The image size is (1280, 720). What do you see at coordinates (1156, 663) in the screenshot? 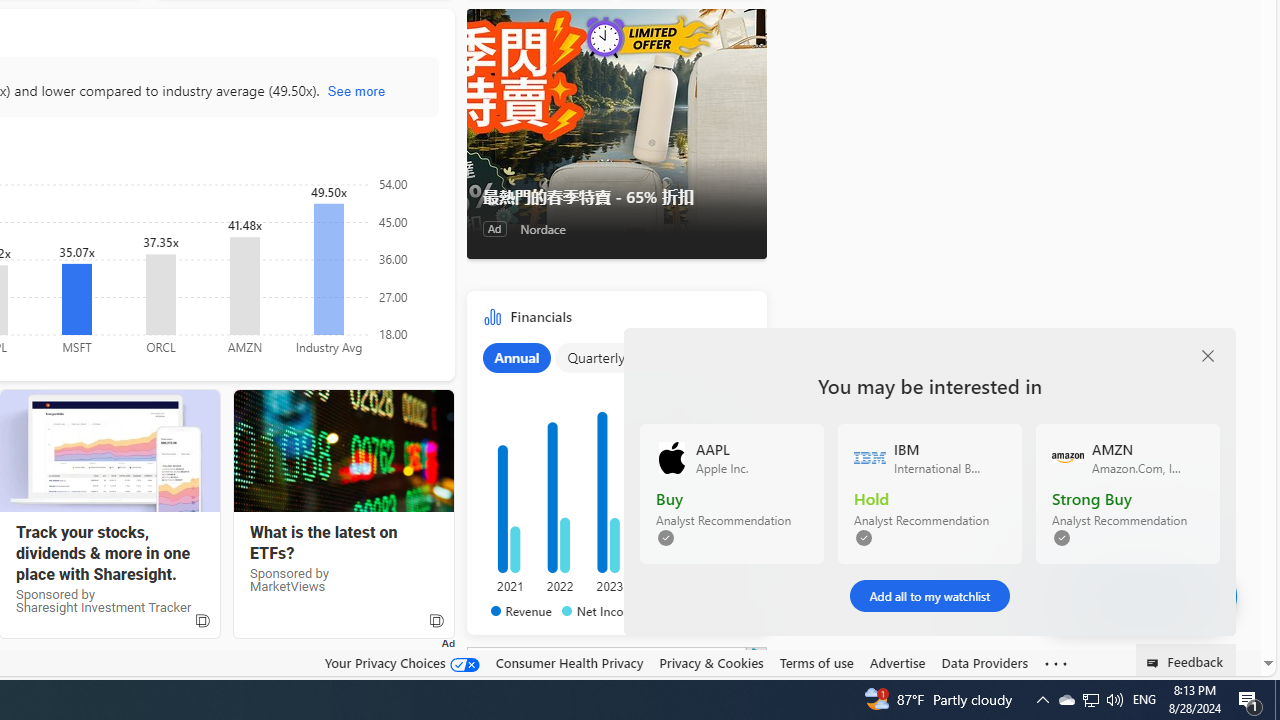
I see `Class: feedback_link_icon-DS-EntryPoint1-1` at bounding box center [1156, 663].